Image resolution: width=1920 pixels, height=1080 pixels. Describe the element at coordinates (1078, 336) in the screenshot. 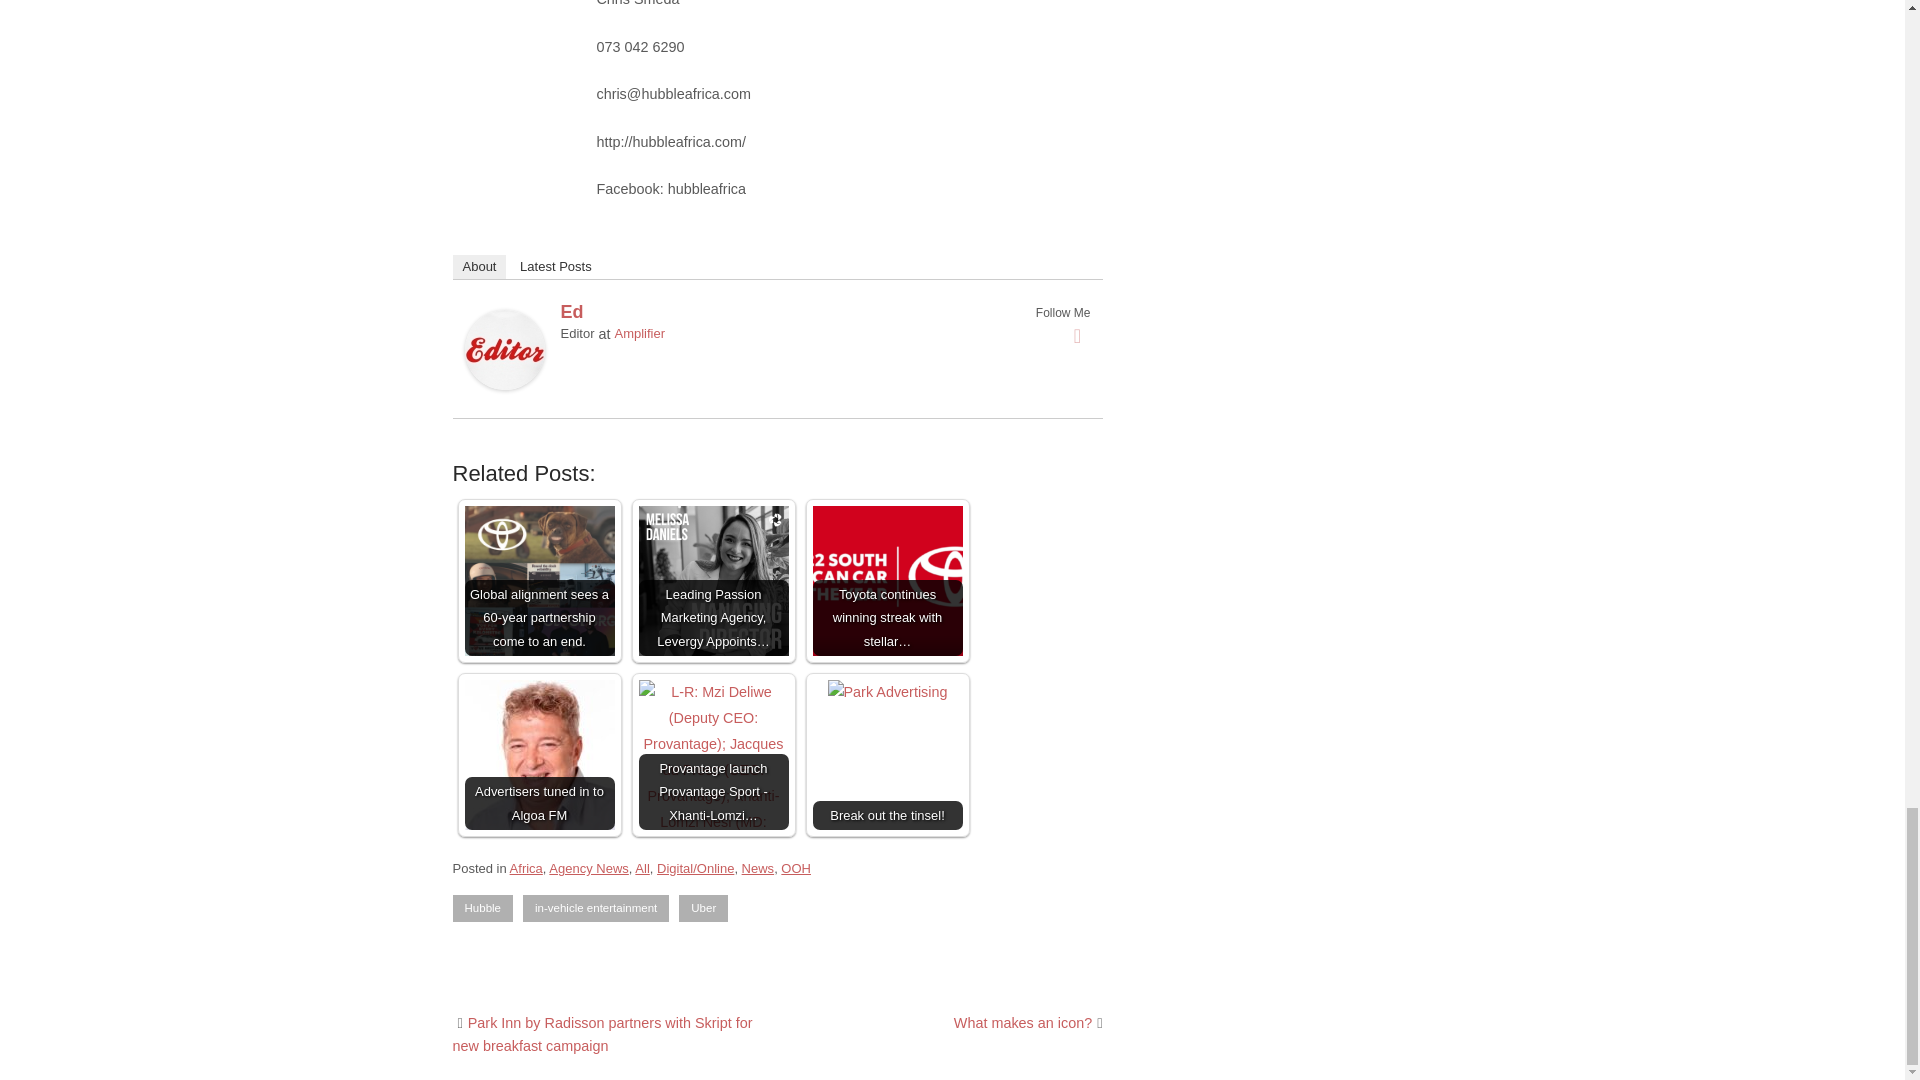

I see `Twitter` at that location.